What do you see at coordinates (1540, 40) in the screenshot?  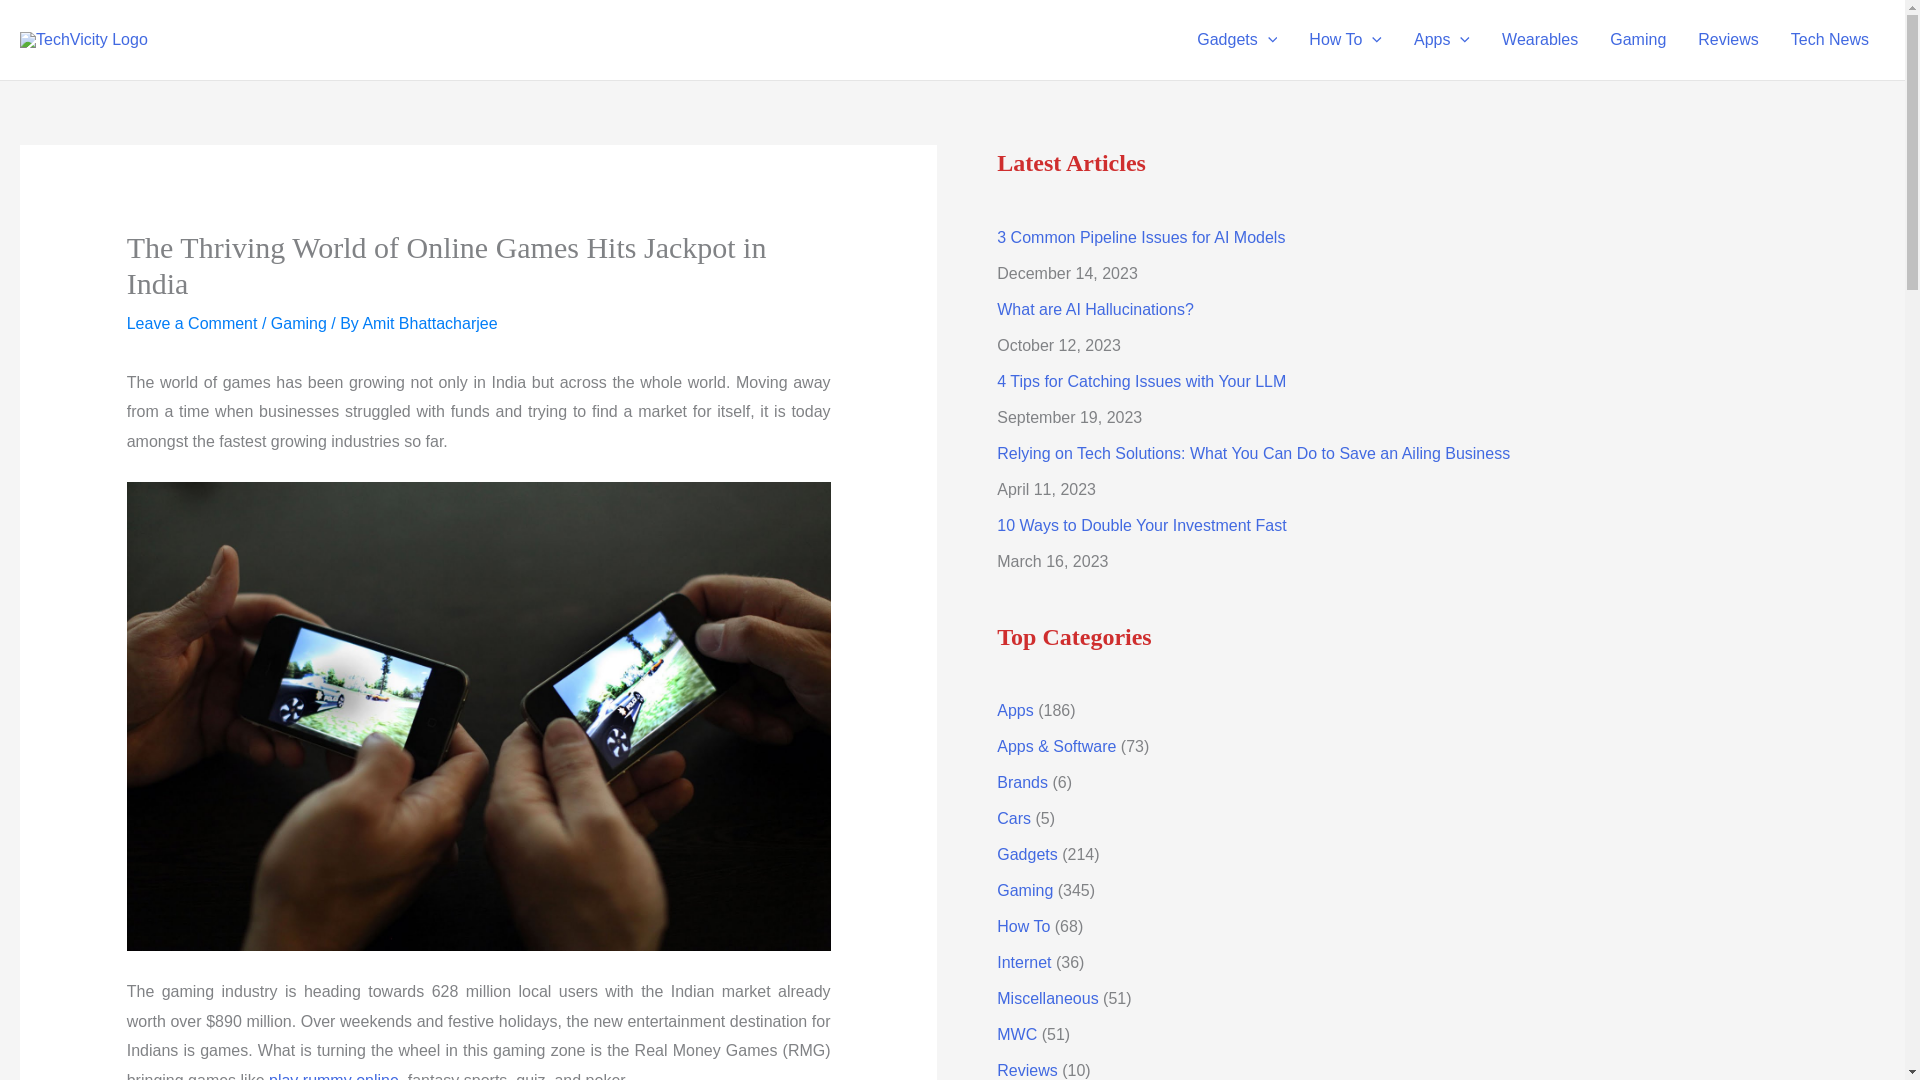 I see `Wearables` at bounding box center [1540, 40].